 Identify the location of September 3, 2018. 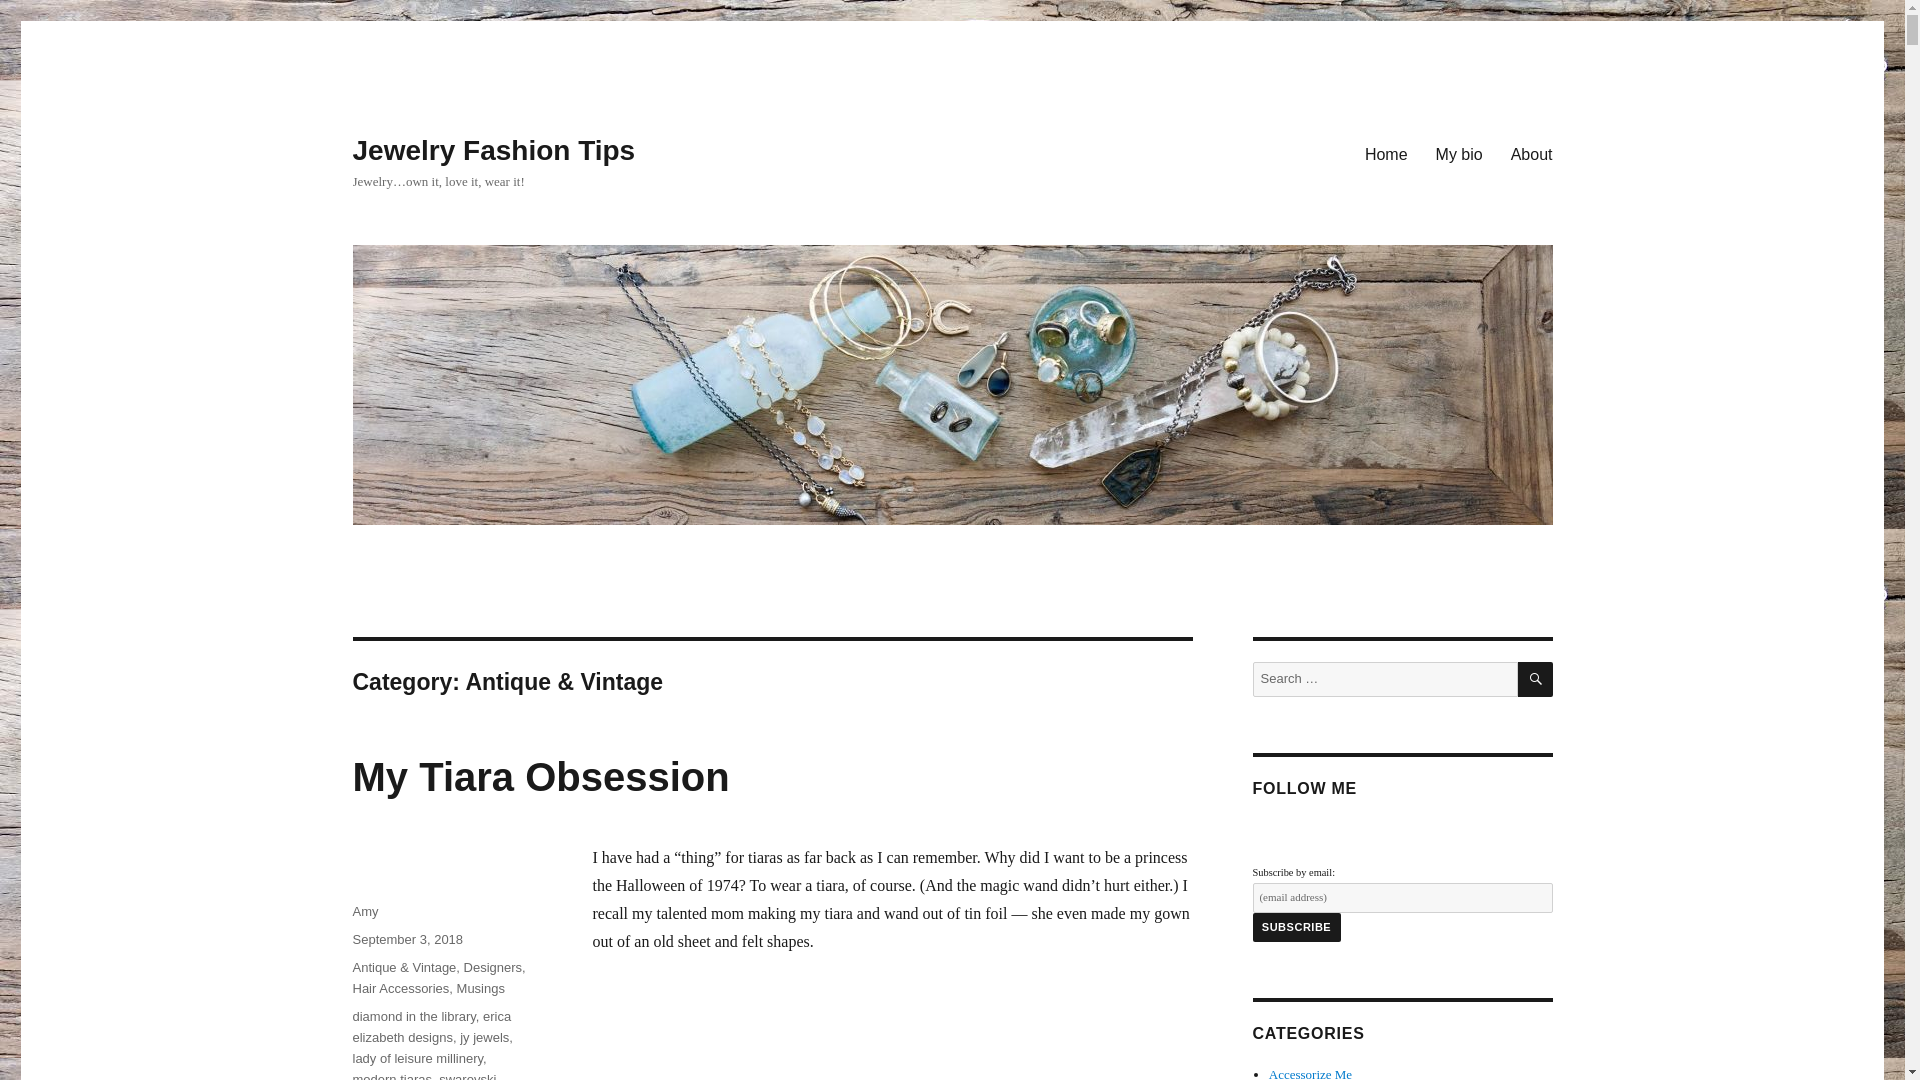
(406, 940).